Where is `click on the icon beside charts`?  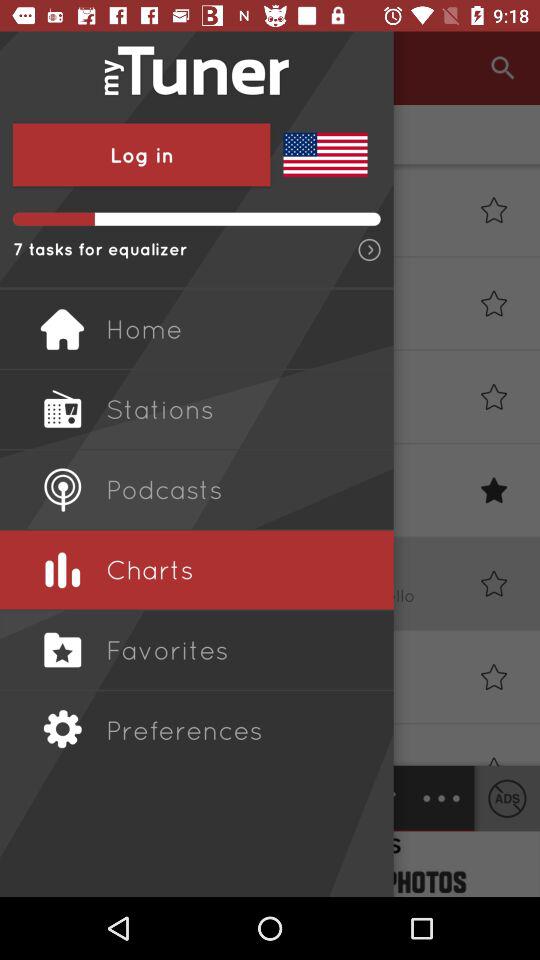 click on the icon beside charts is located at coordinates (62, 570).